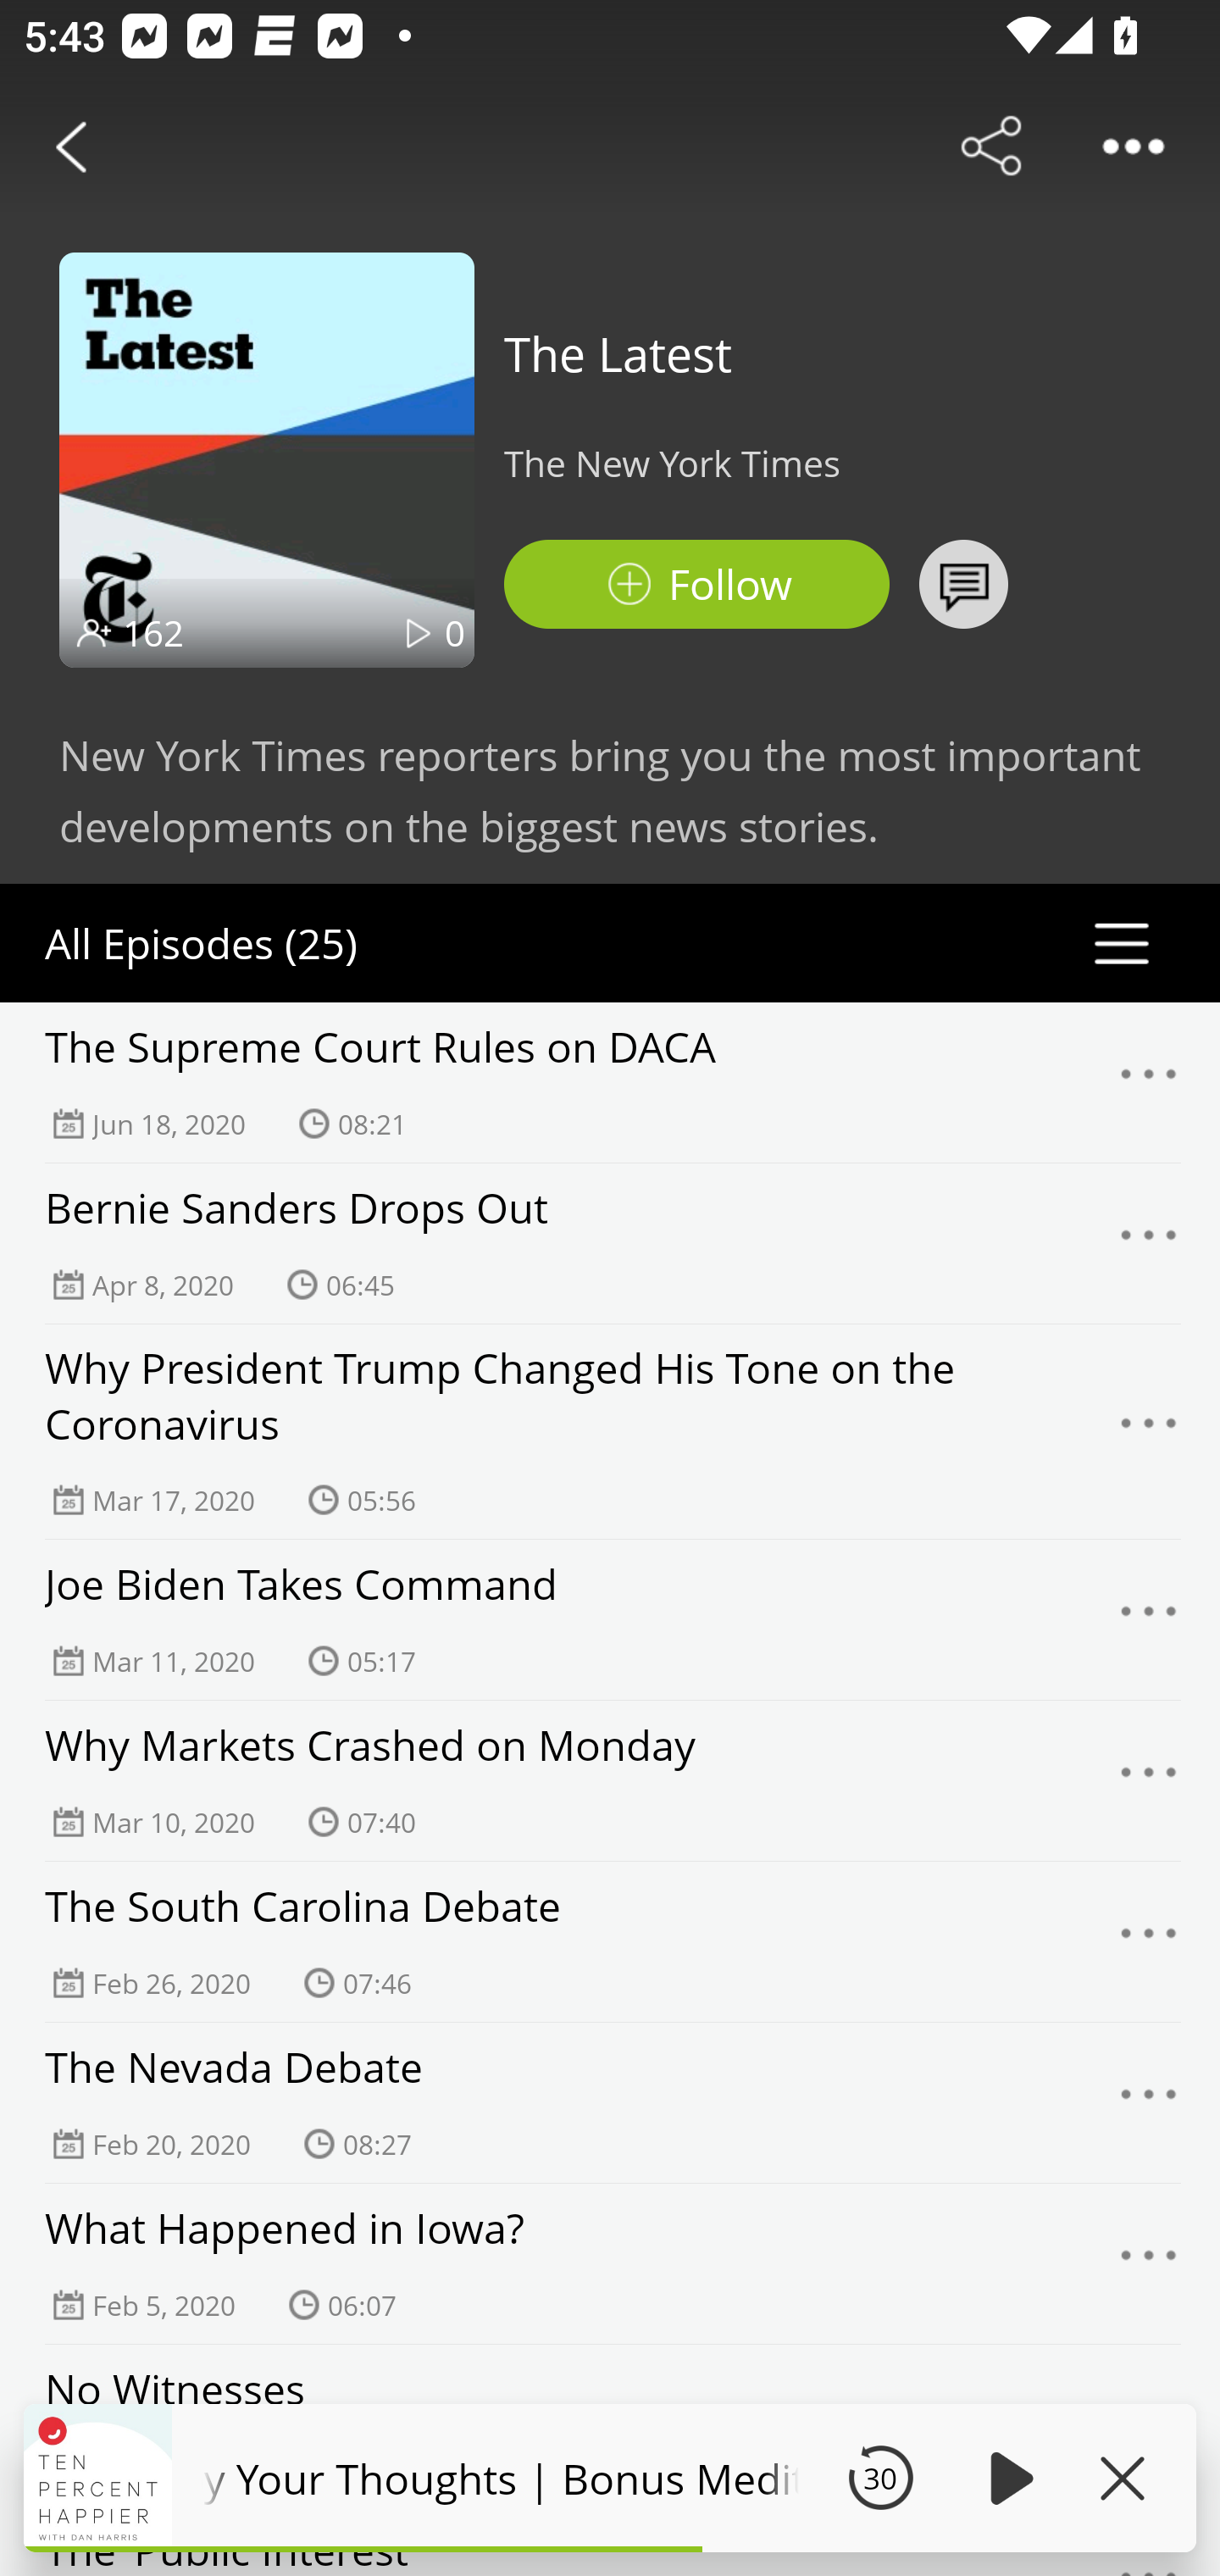  What do you see at coordinates (1149, 1620) in the screenshot?
I see `Menu` at bounding box center [1149, 1620].